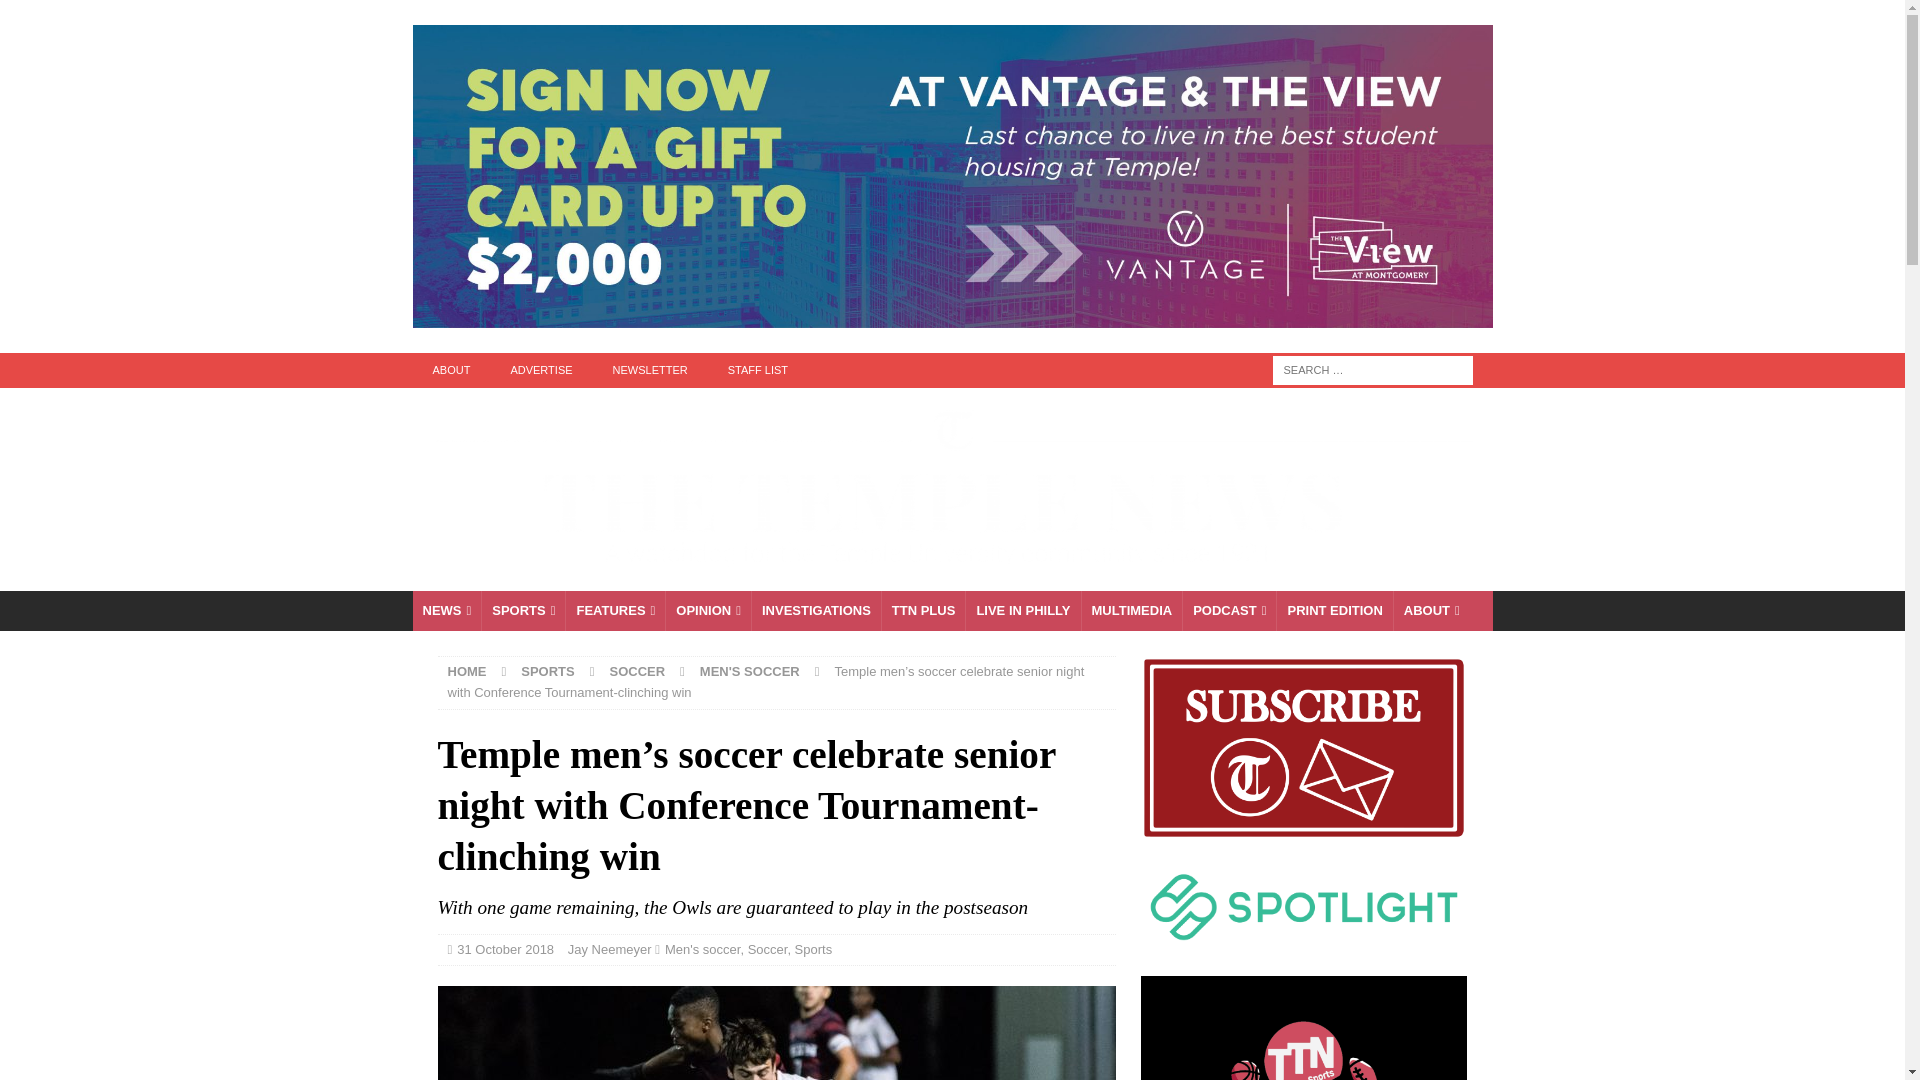  What do you see at coordinates (650, 370) in the screenshot?
I see `NEWSLETTER` at bounding box center [650, 370].